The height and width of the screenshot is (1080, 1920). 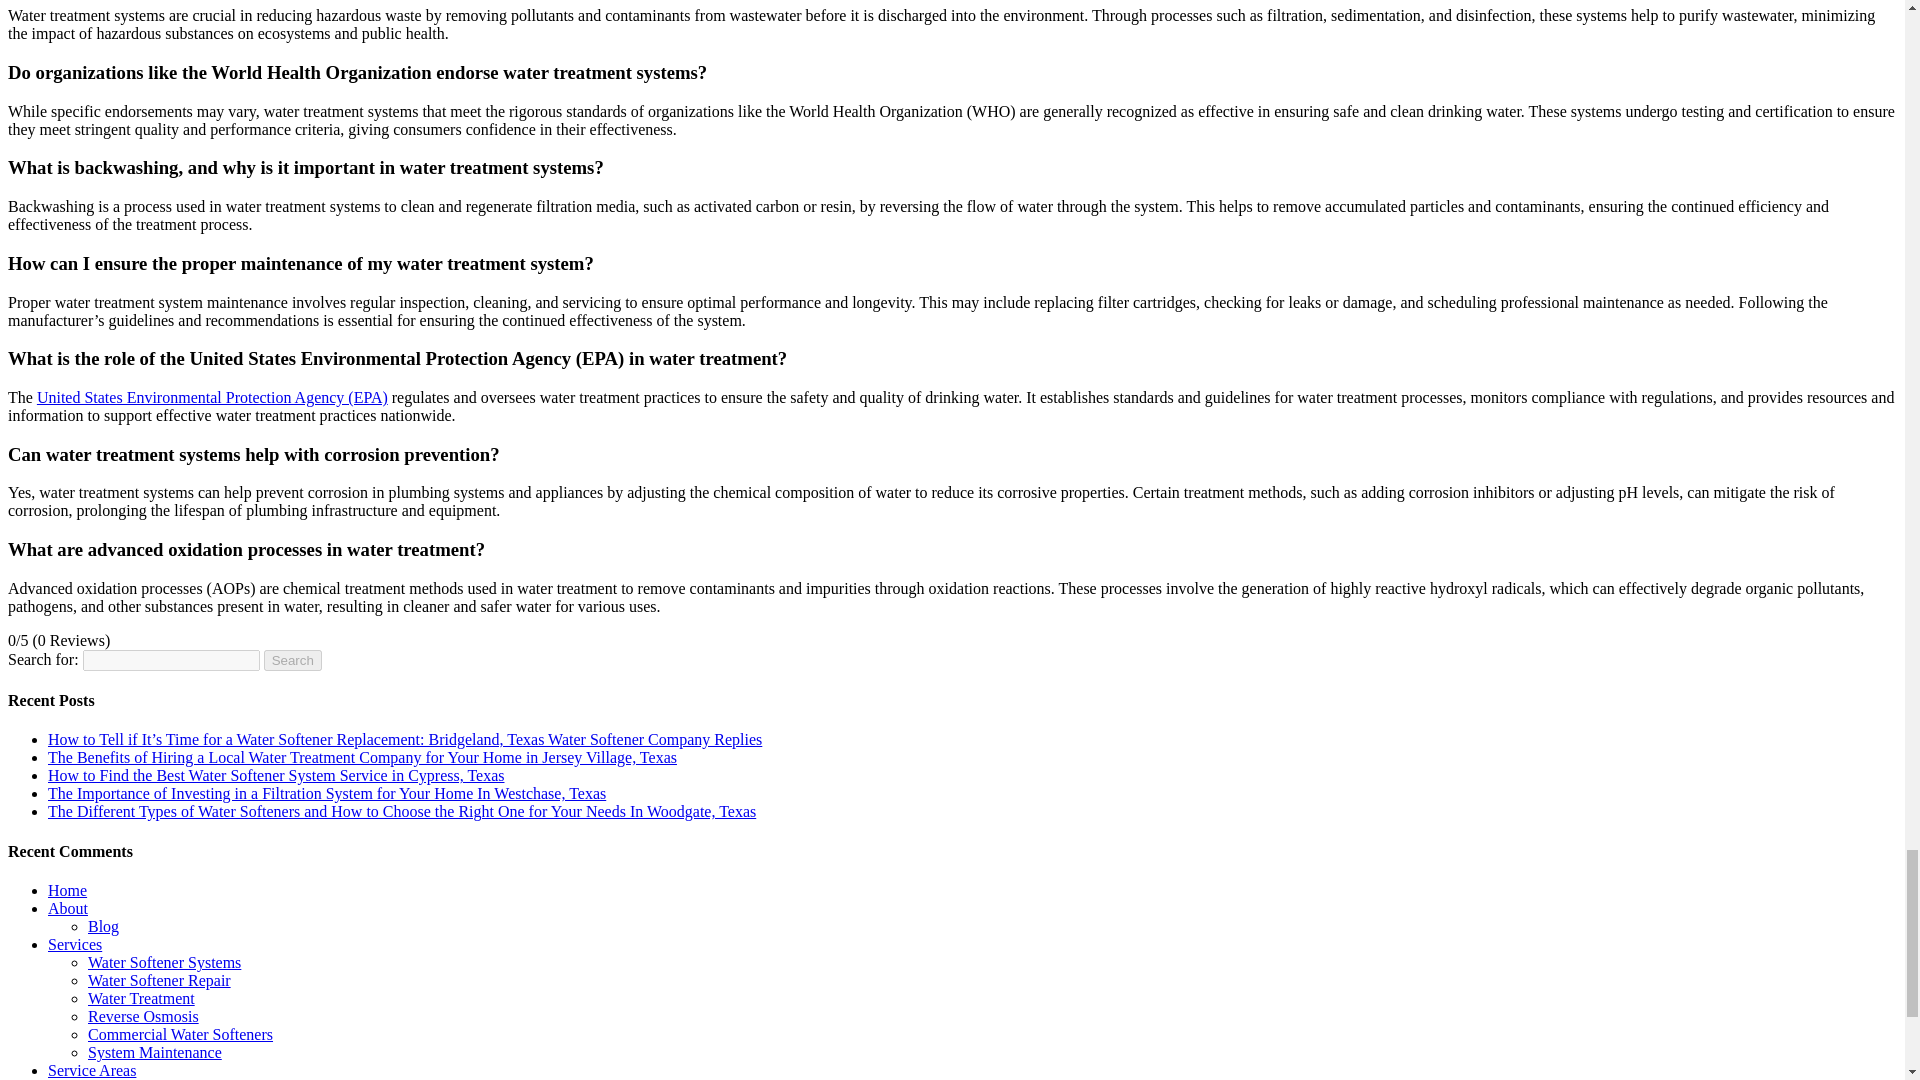 I want to click on Service Areas, so click(x=92, y=1070).